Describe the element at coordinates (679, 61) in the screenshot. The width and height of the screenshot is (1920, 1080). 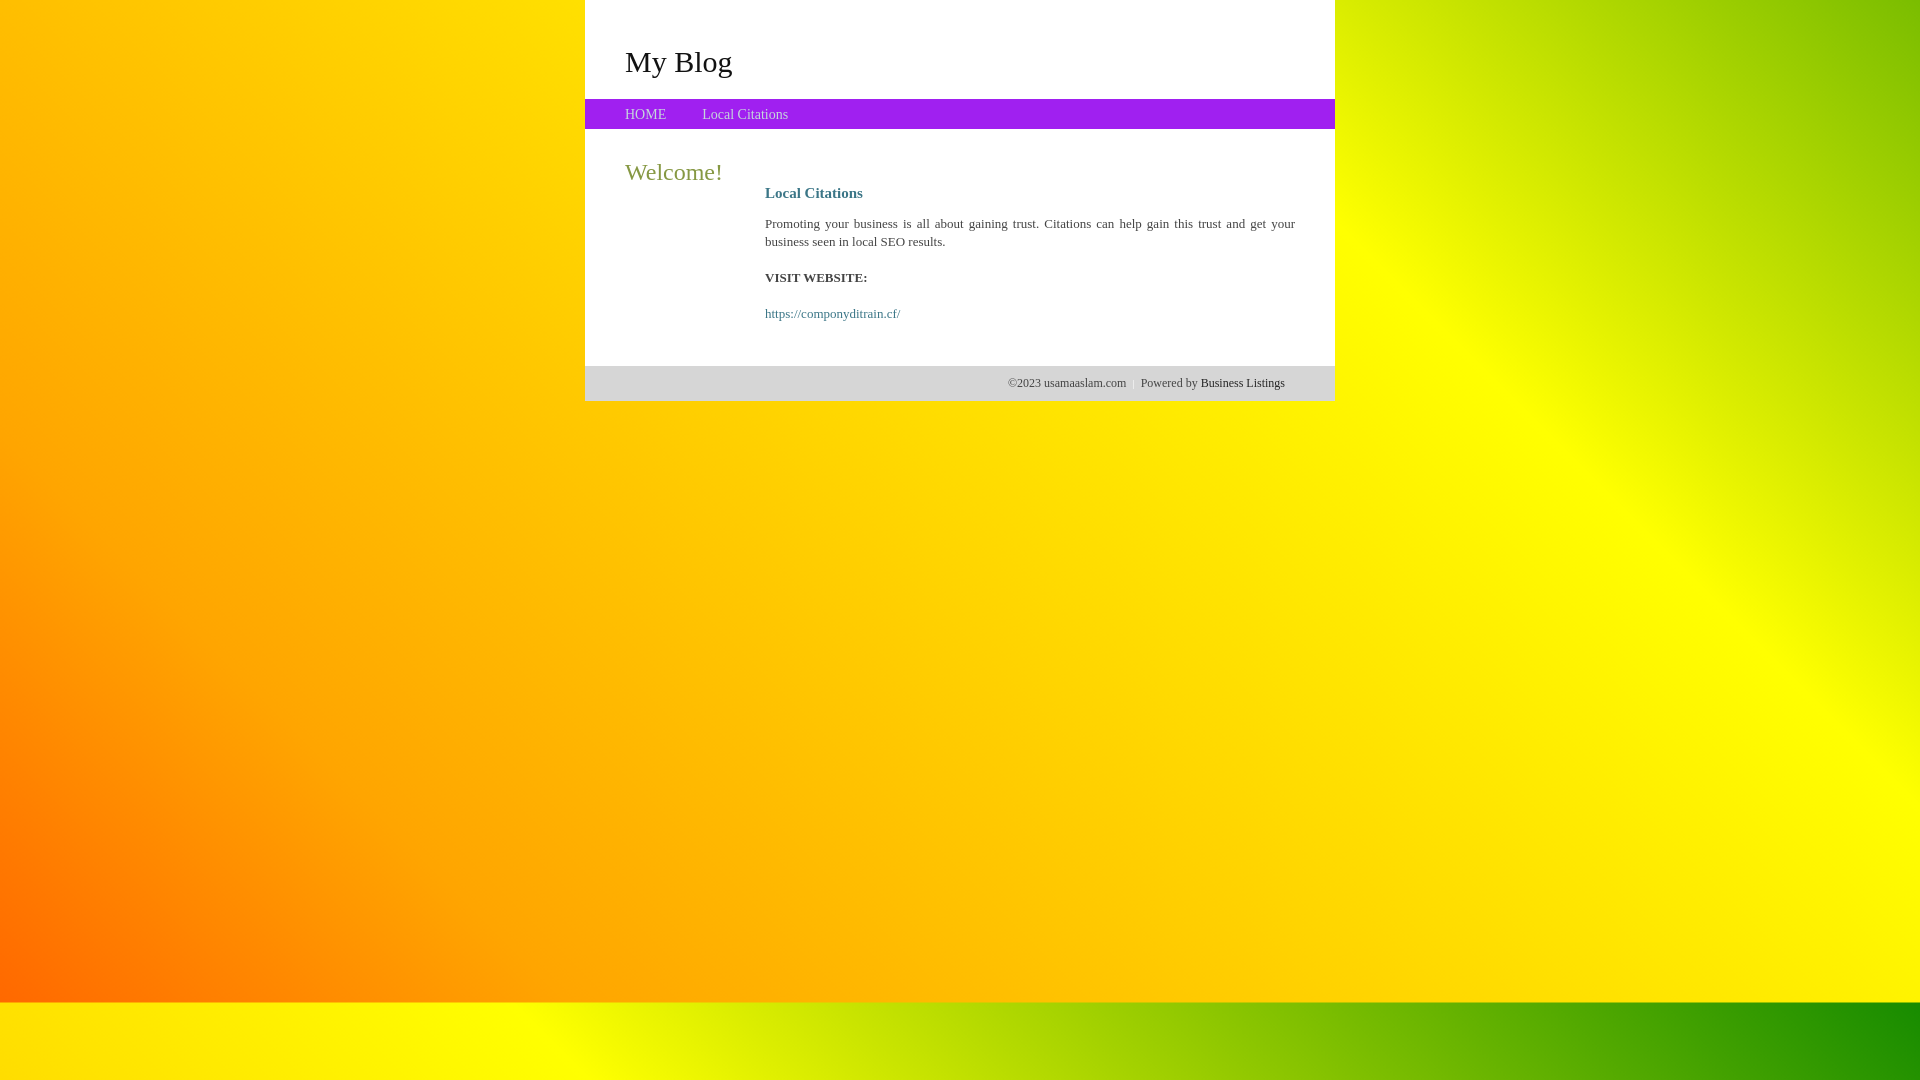
I see `My Blog` at that location.